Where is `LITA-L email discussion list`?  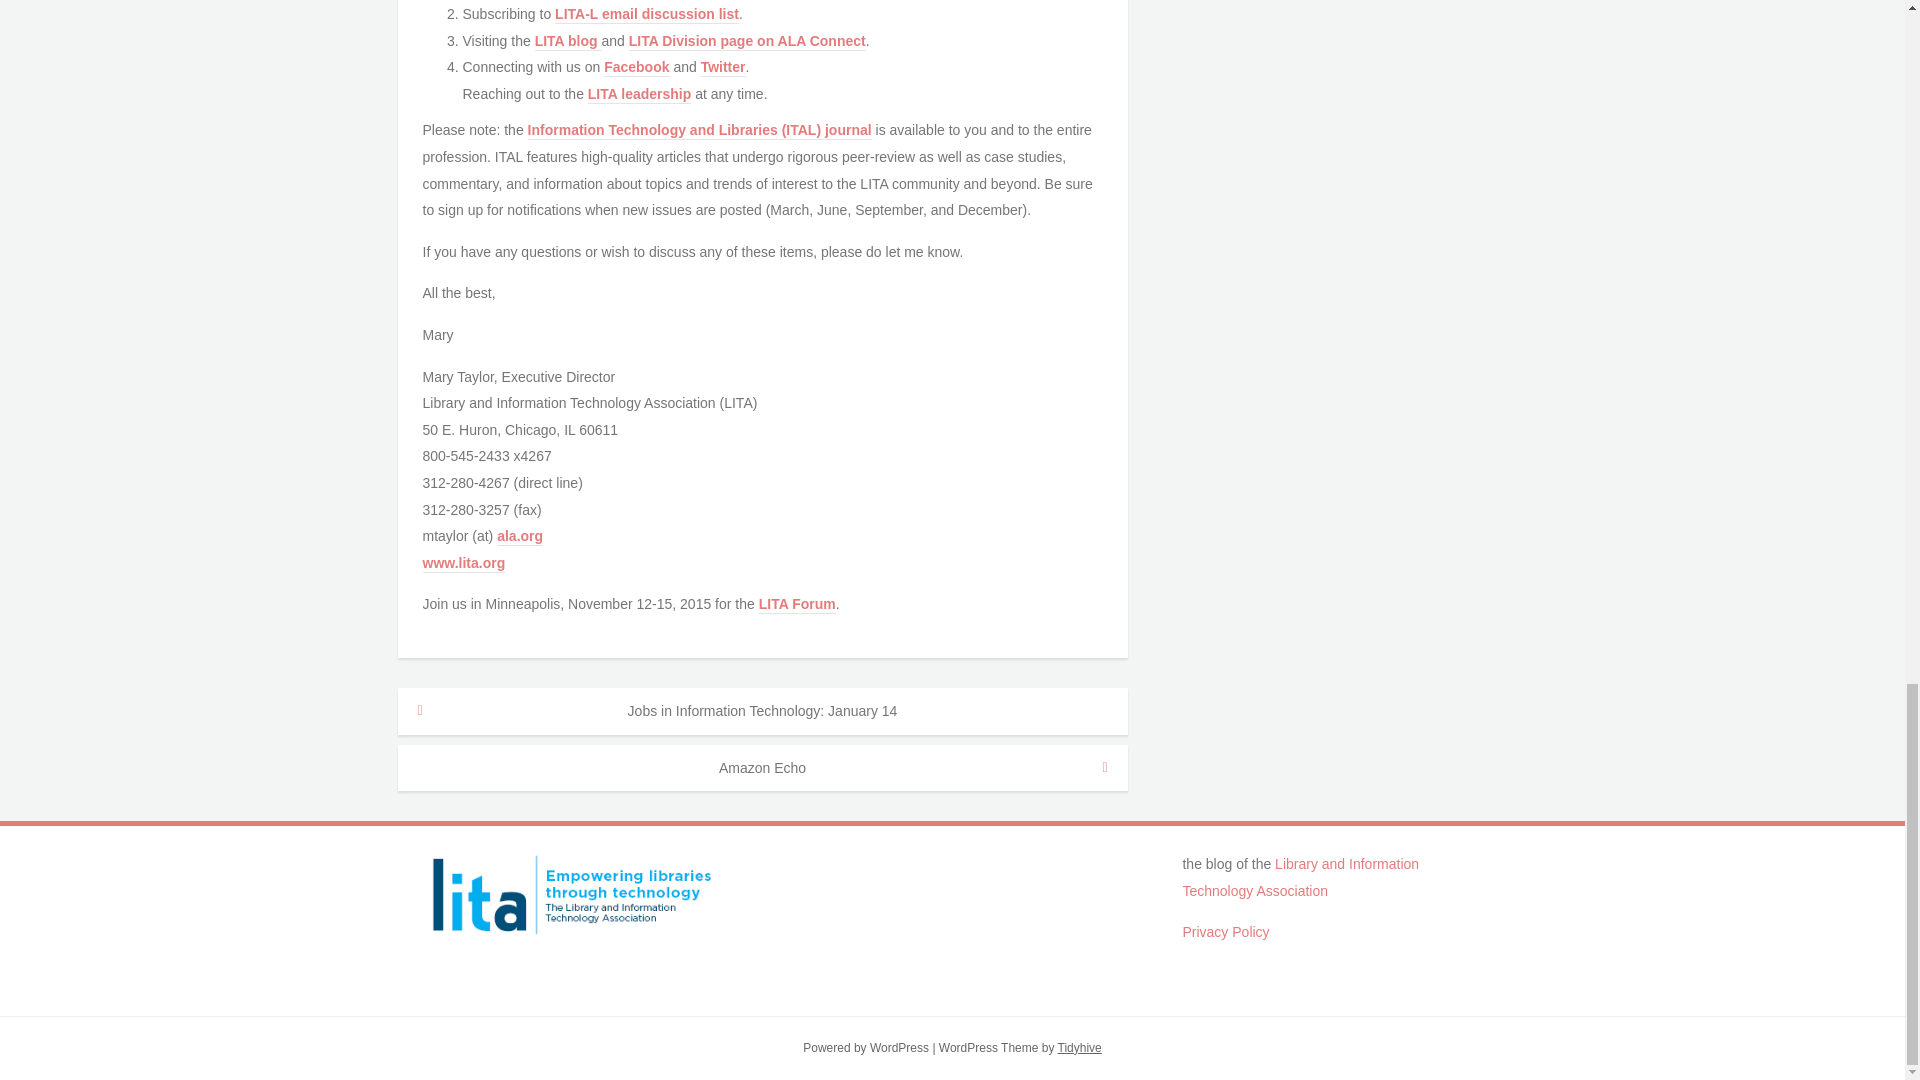 LITA-L email discussion list is located at coordinates (646, 14).